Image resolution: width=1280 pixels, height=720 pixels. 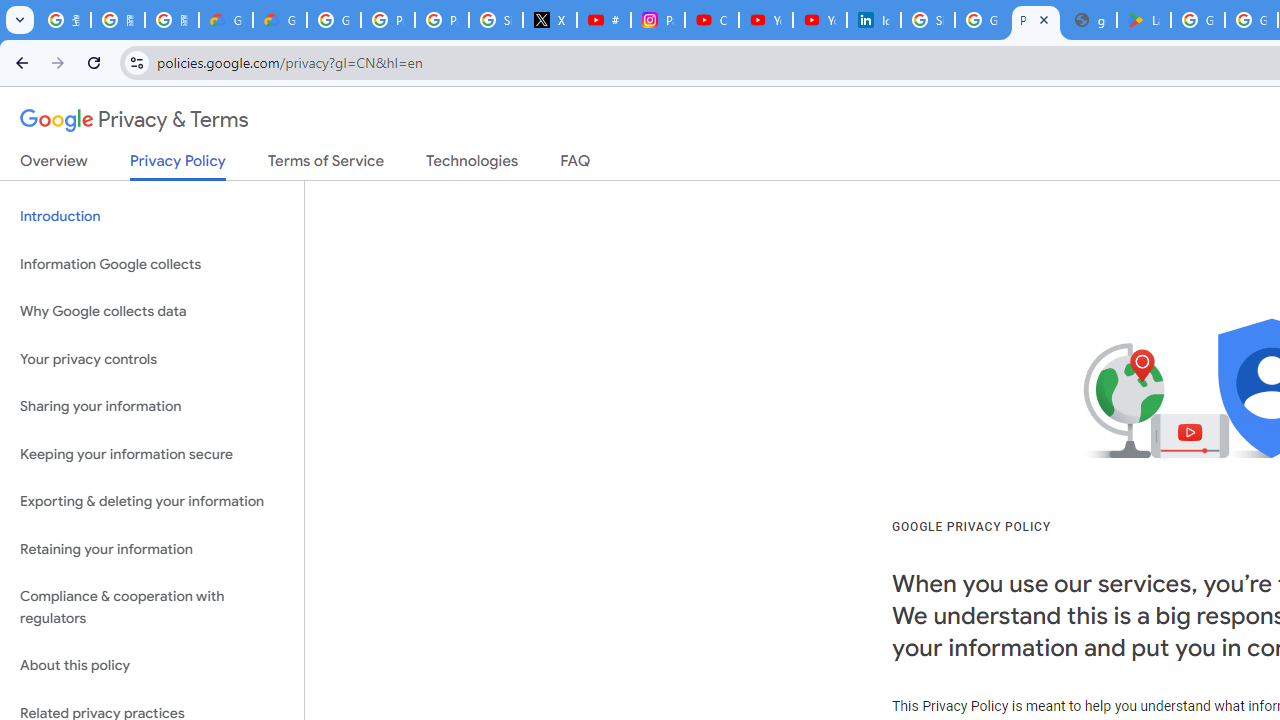 I want to click on Sharing your information, so click(x=152, y=407).